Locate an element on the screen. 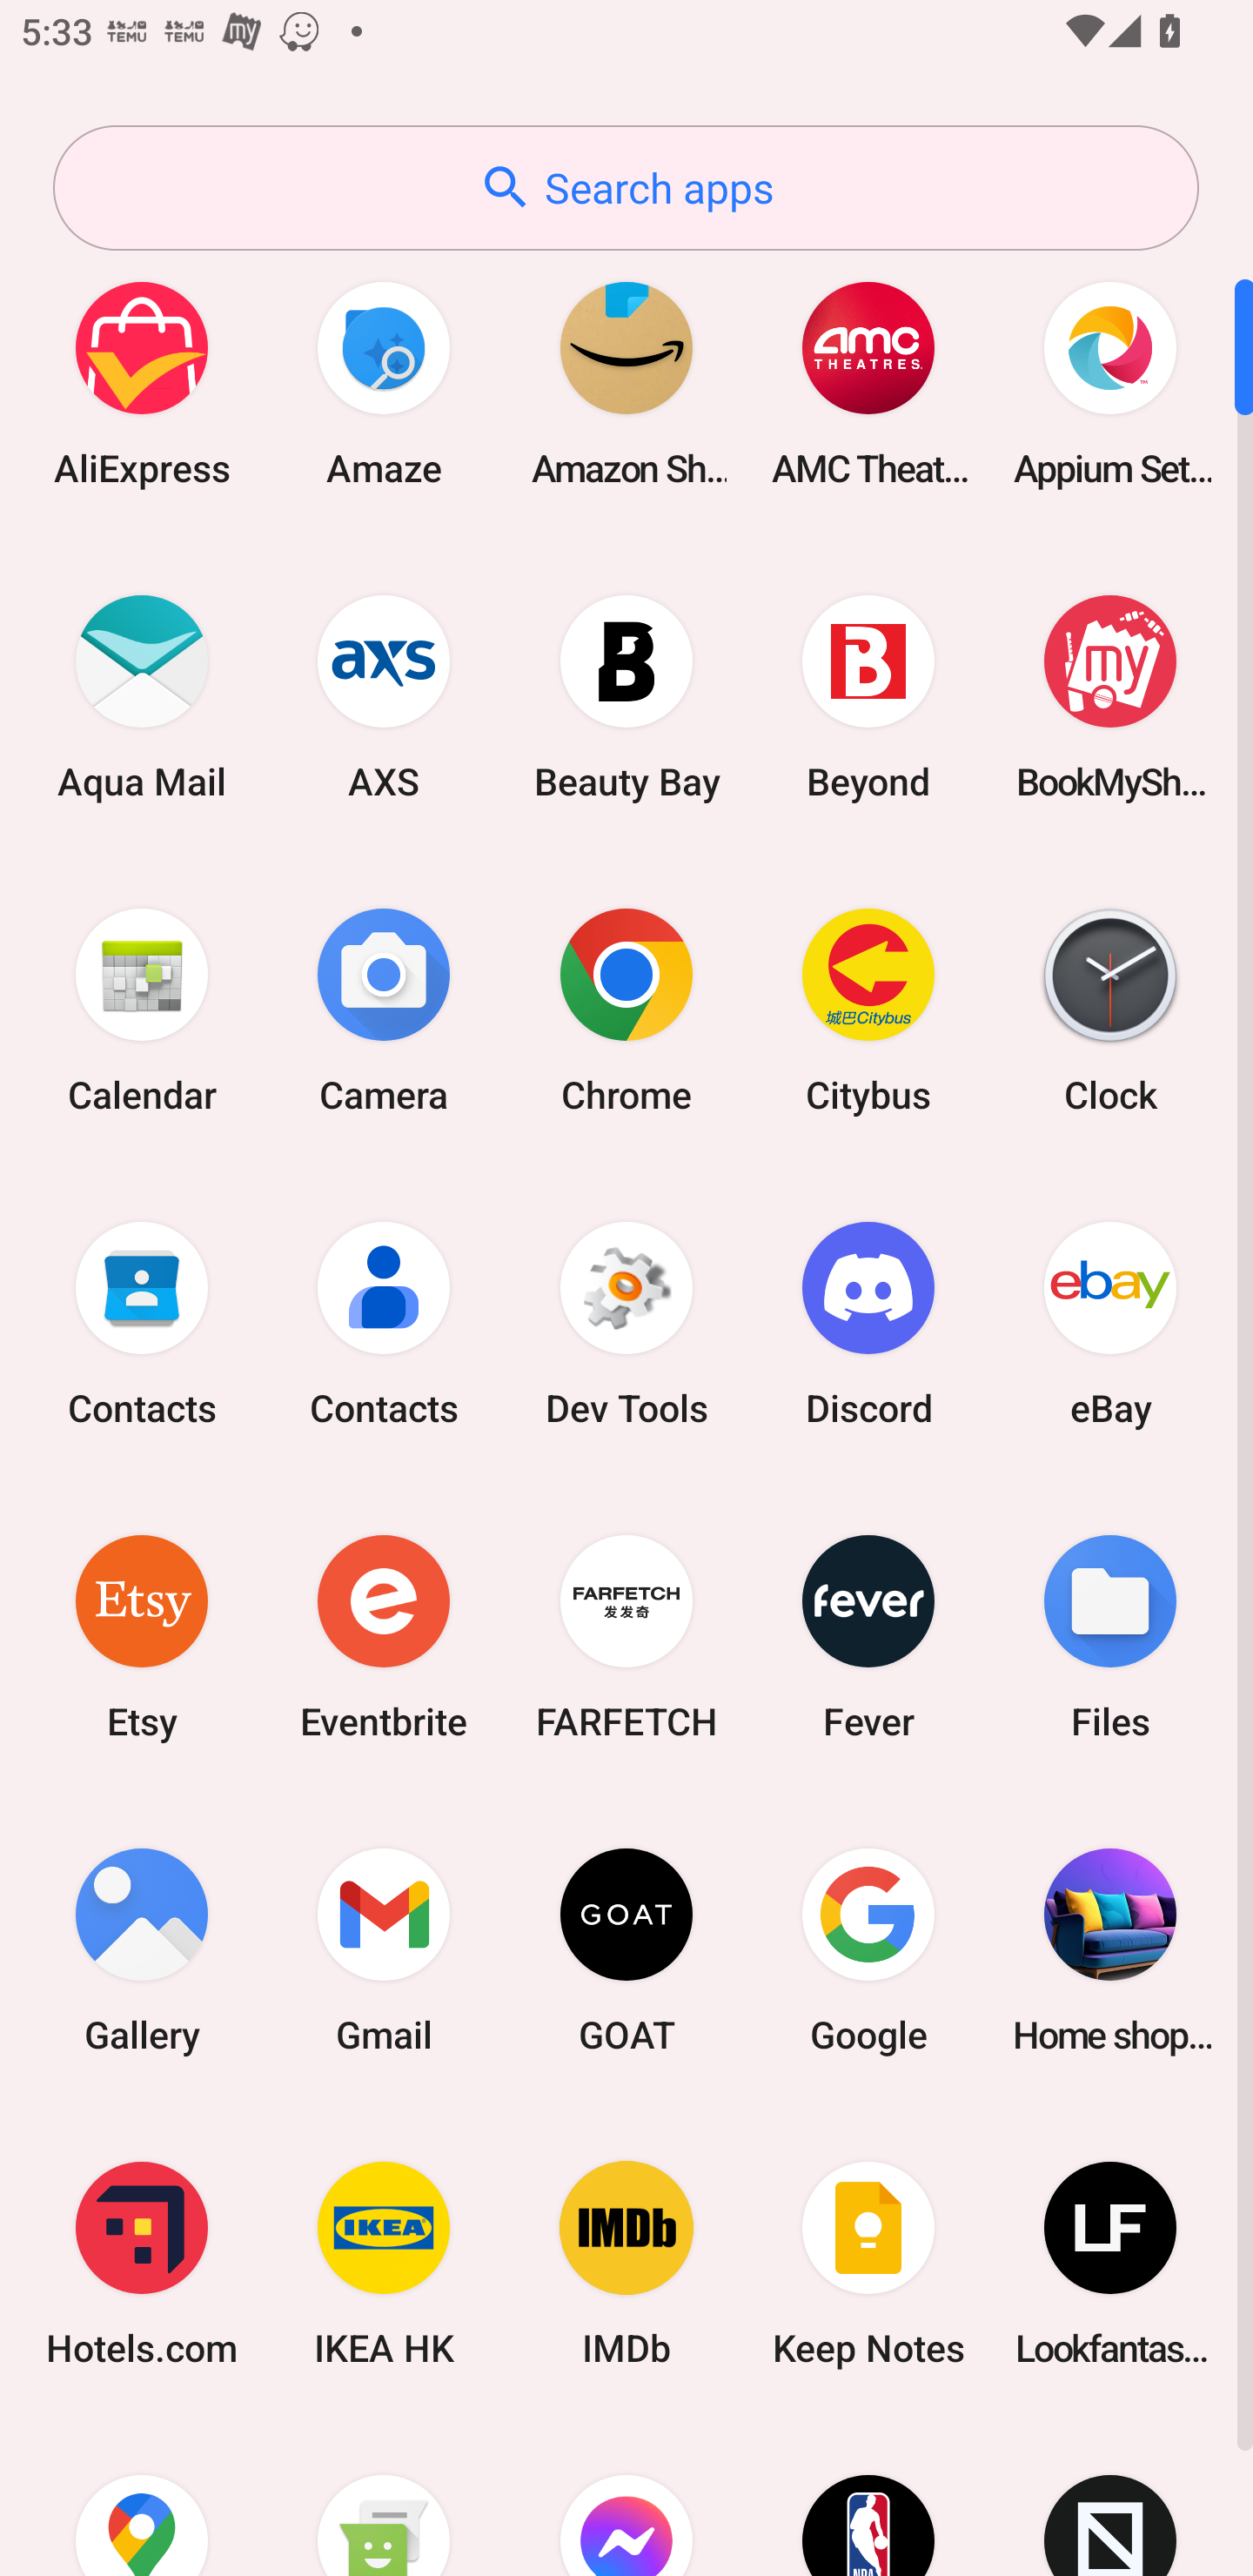 The width and height of the screenshot is (1253, 2576). Dev Tools is located at coordinates (626, 1323).